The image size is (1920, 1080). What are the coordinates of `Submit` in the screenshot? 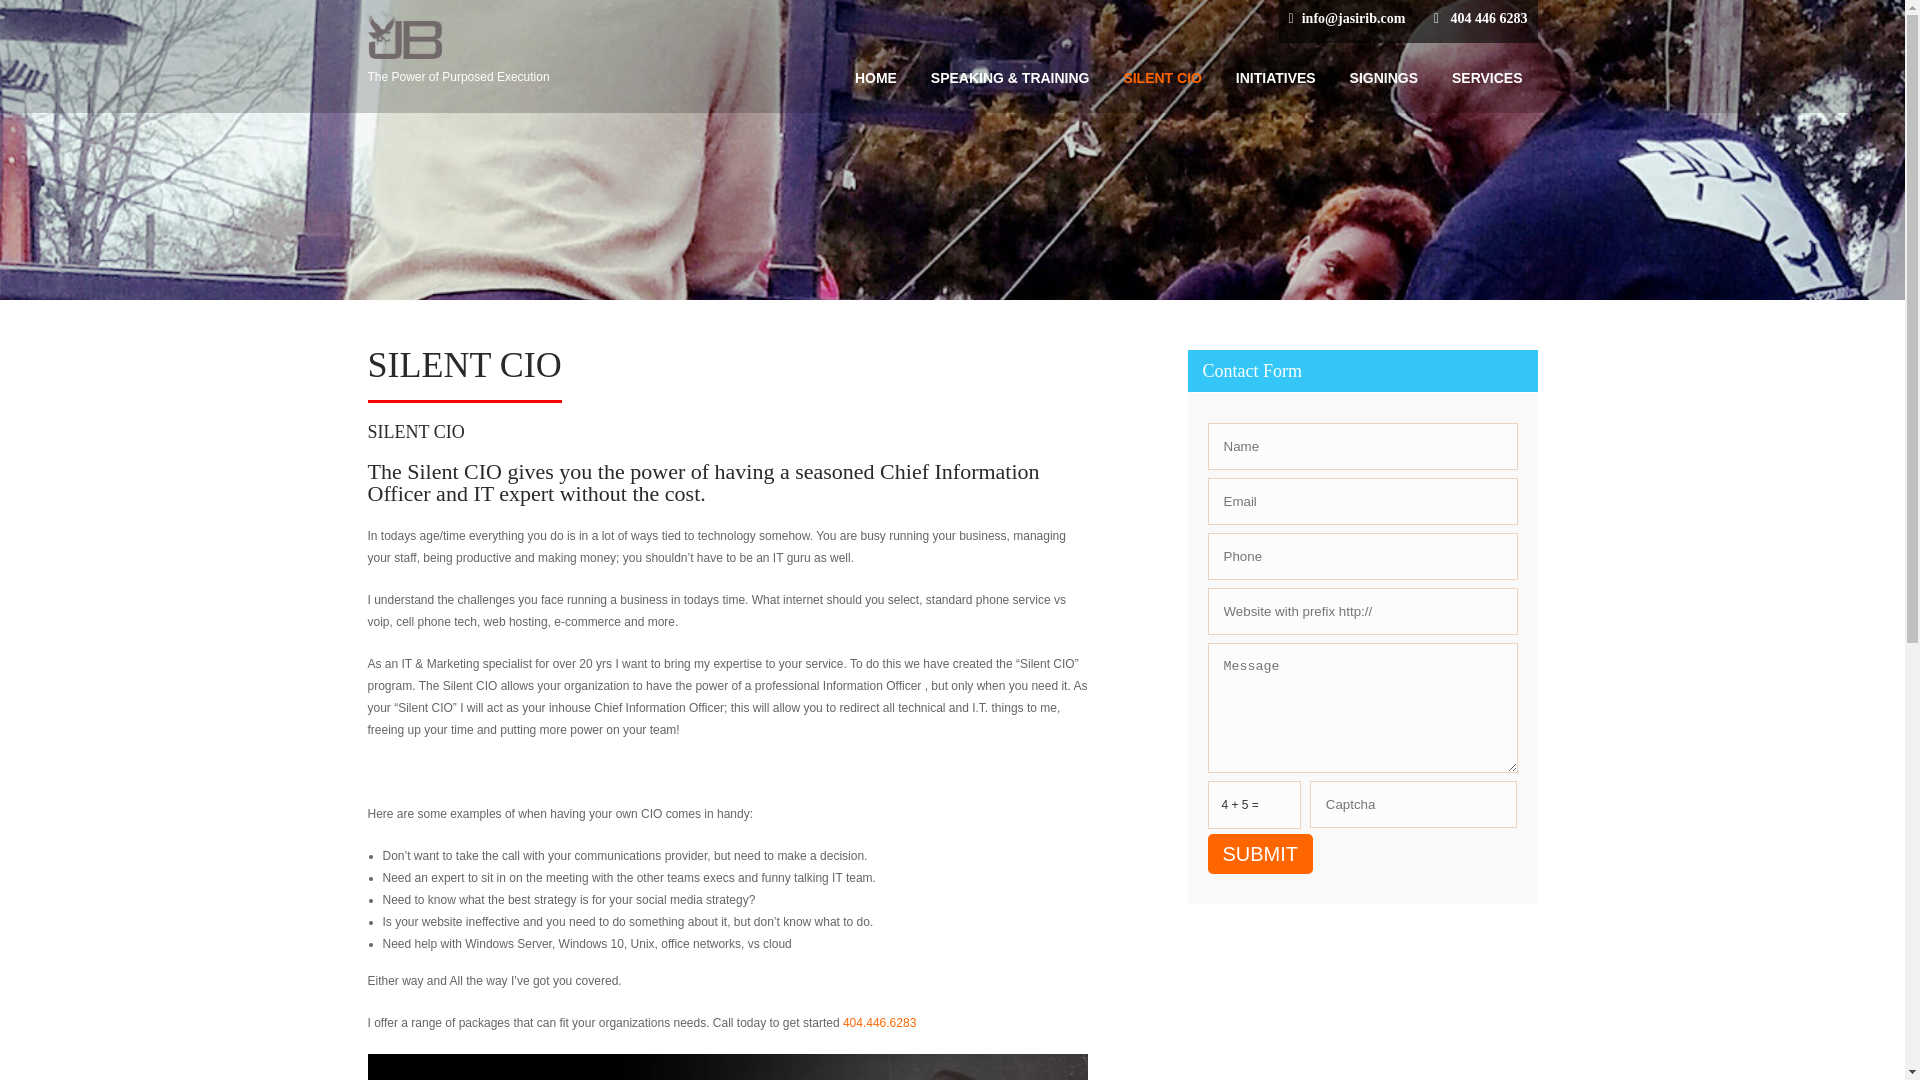 It's located at (1260, 853).